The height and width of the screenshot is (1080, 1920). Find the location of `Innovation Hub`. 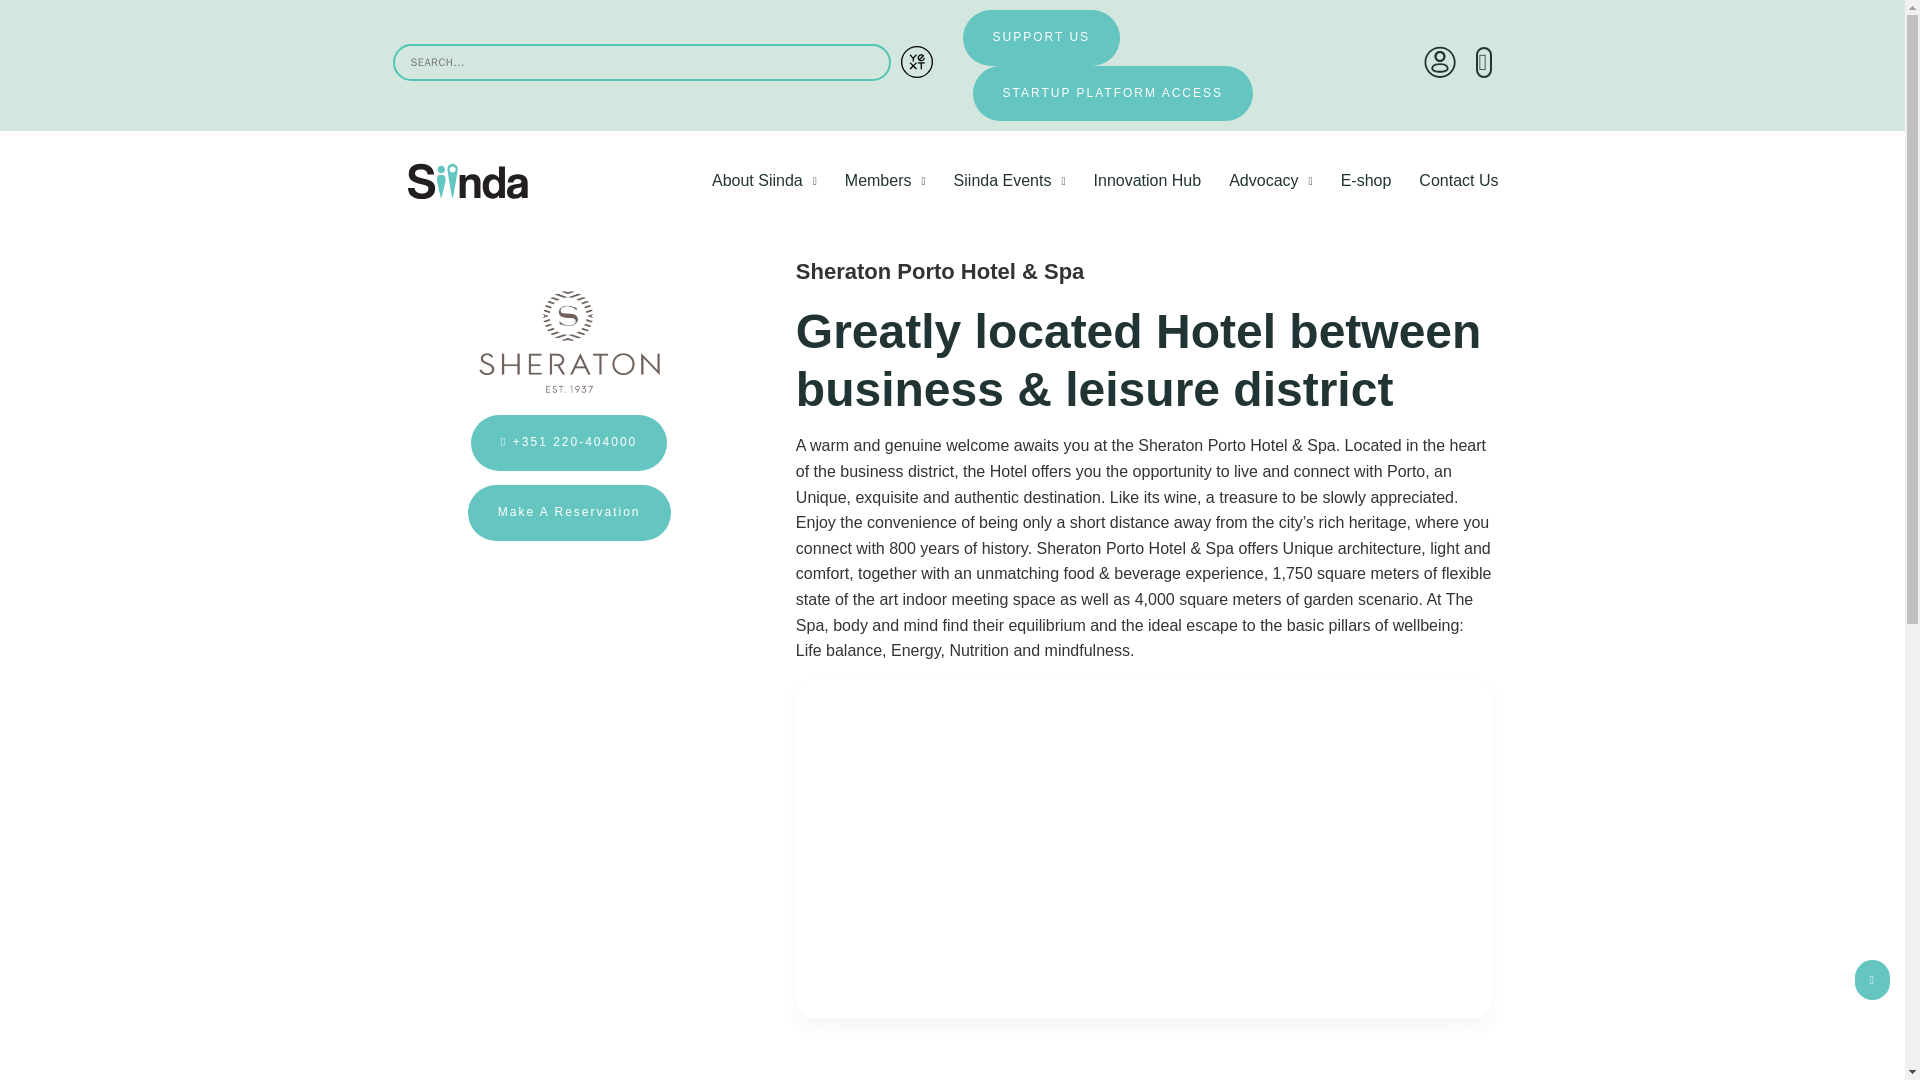

Innovation Hub is located at coordinates (1147, 180).